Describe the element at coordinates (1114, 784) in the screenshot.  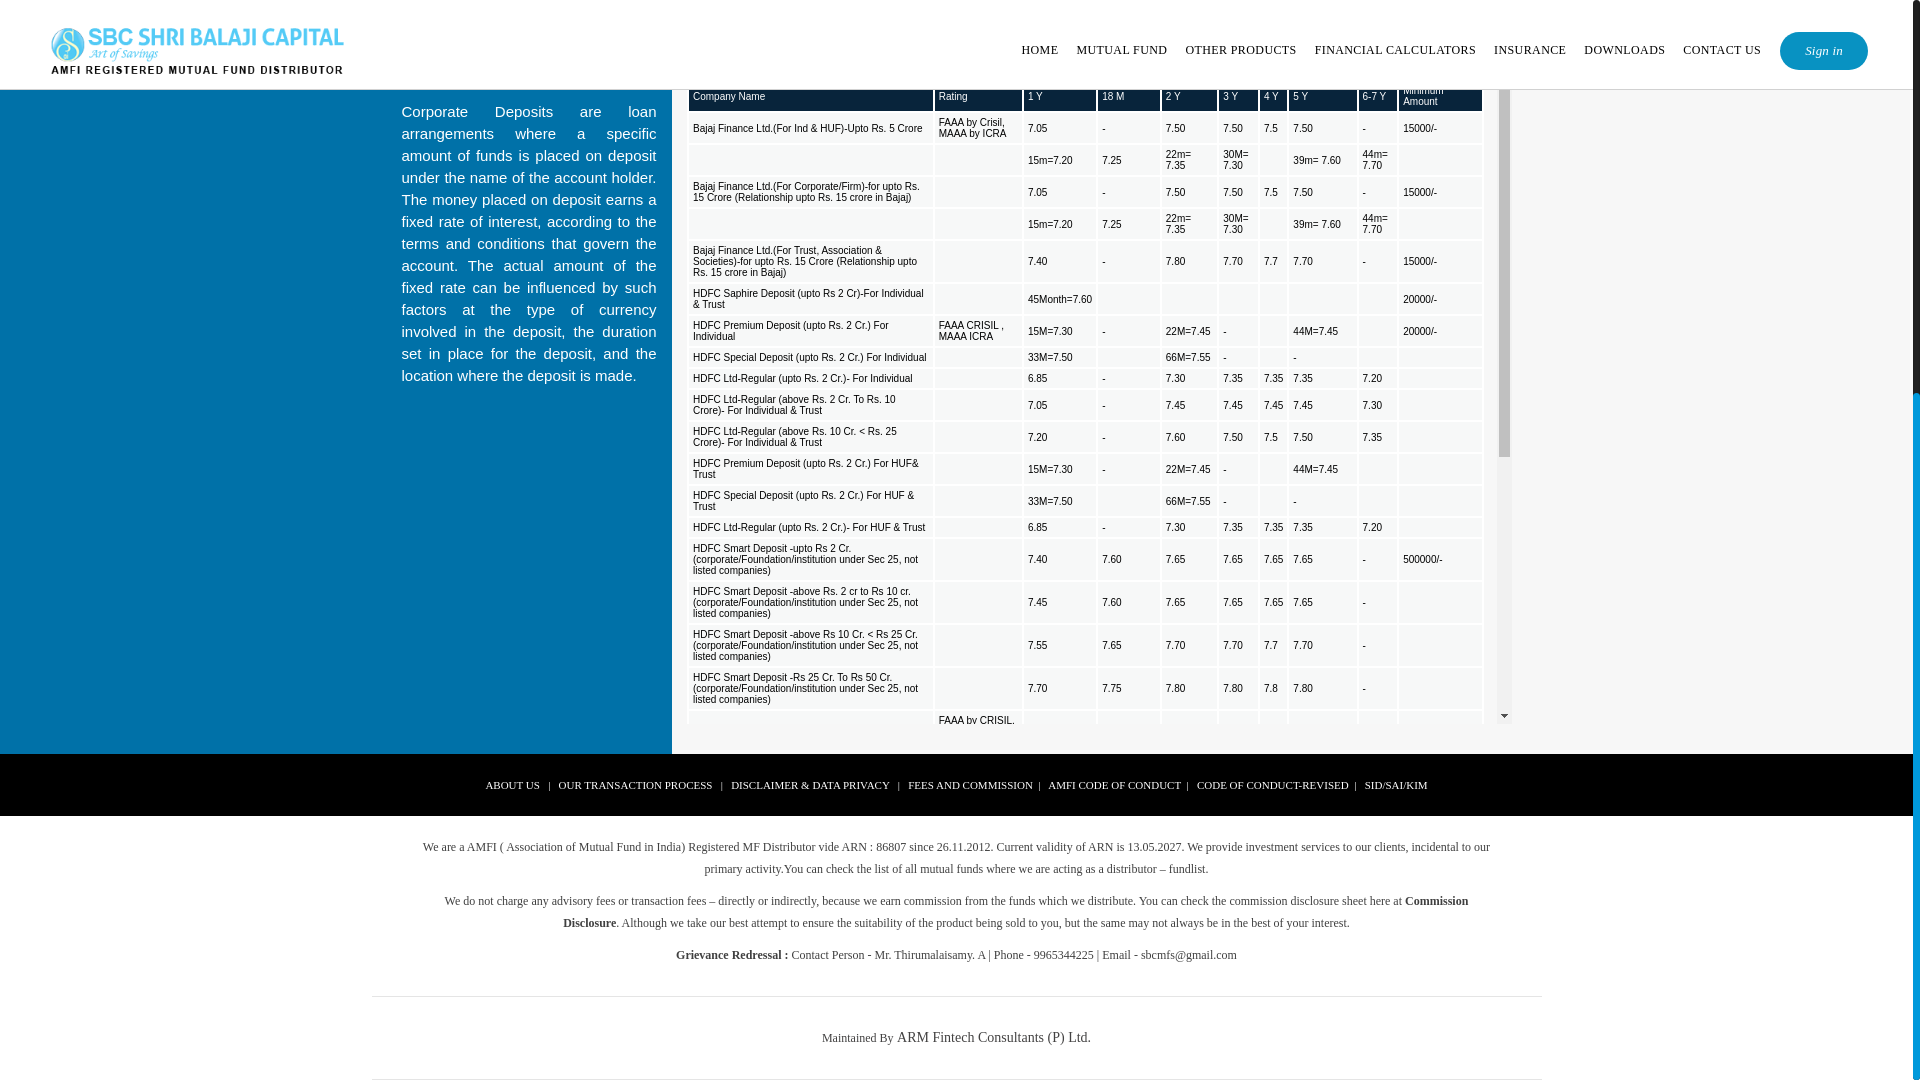
I see `AMFI CODE OF CONDUCT` at that location.